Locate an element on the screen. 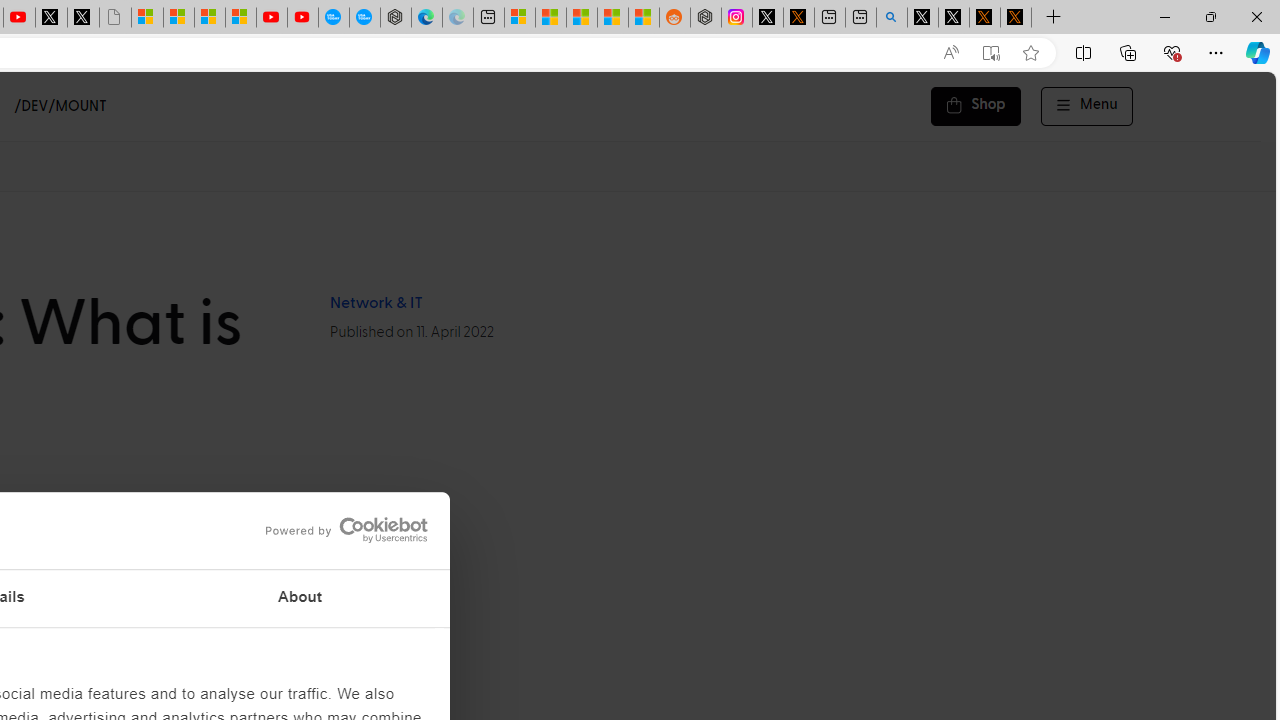  Menu Off-Canvas is located at coordinates (1087, 106).